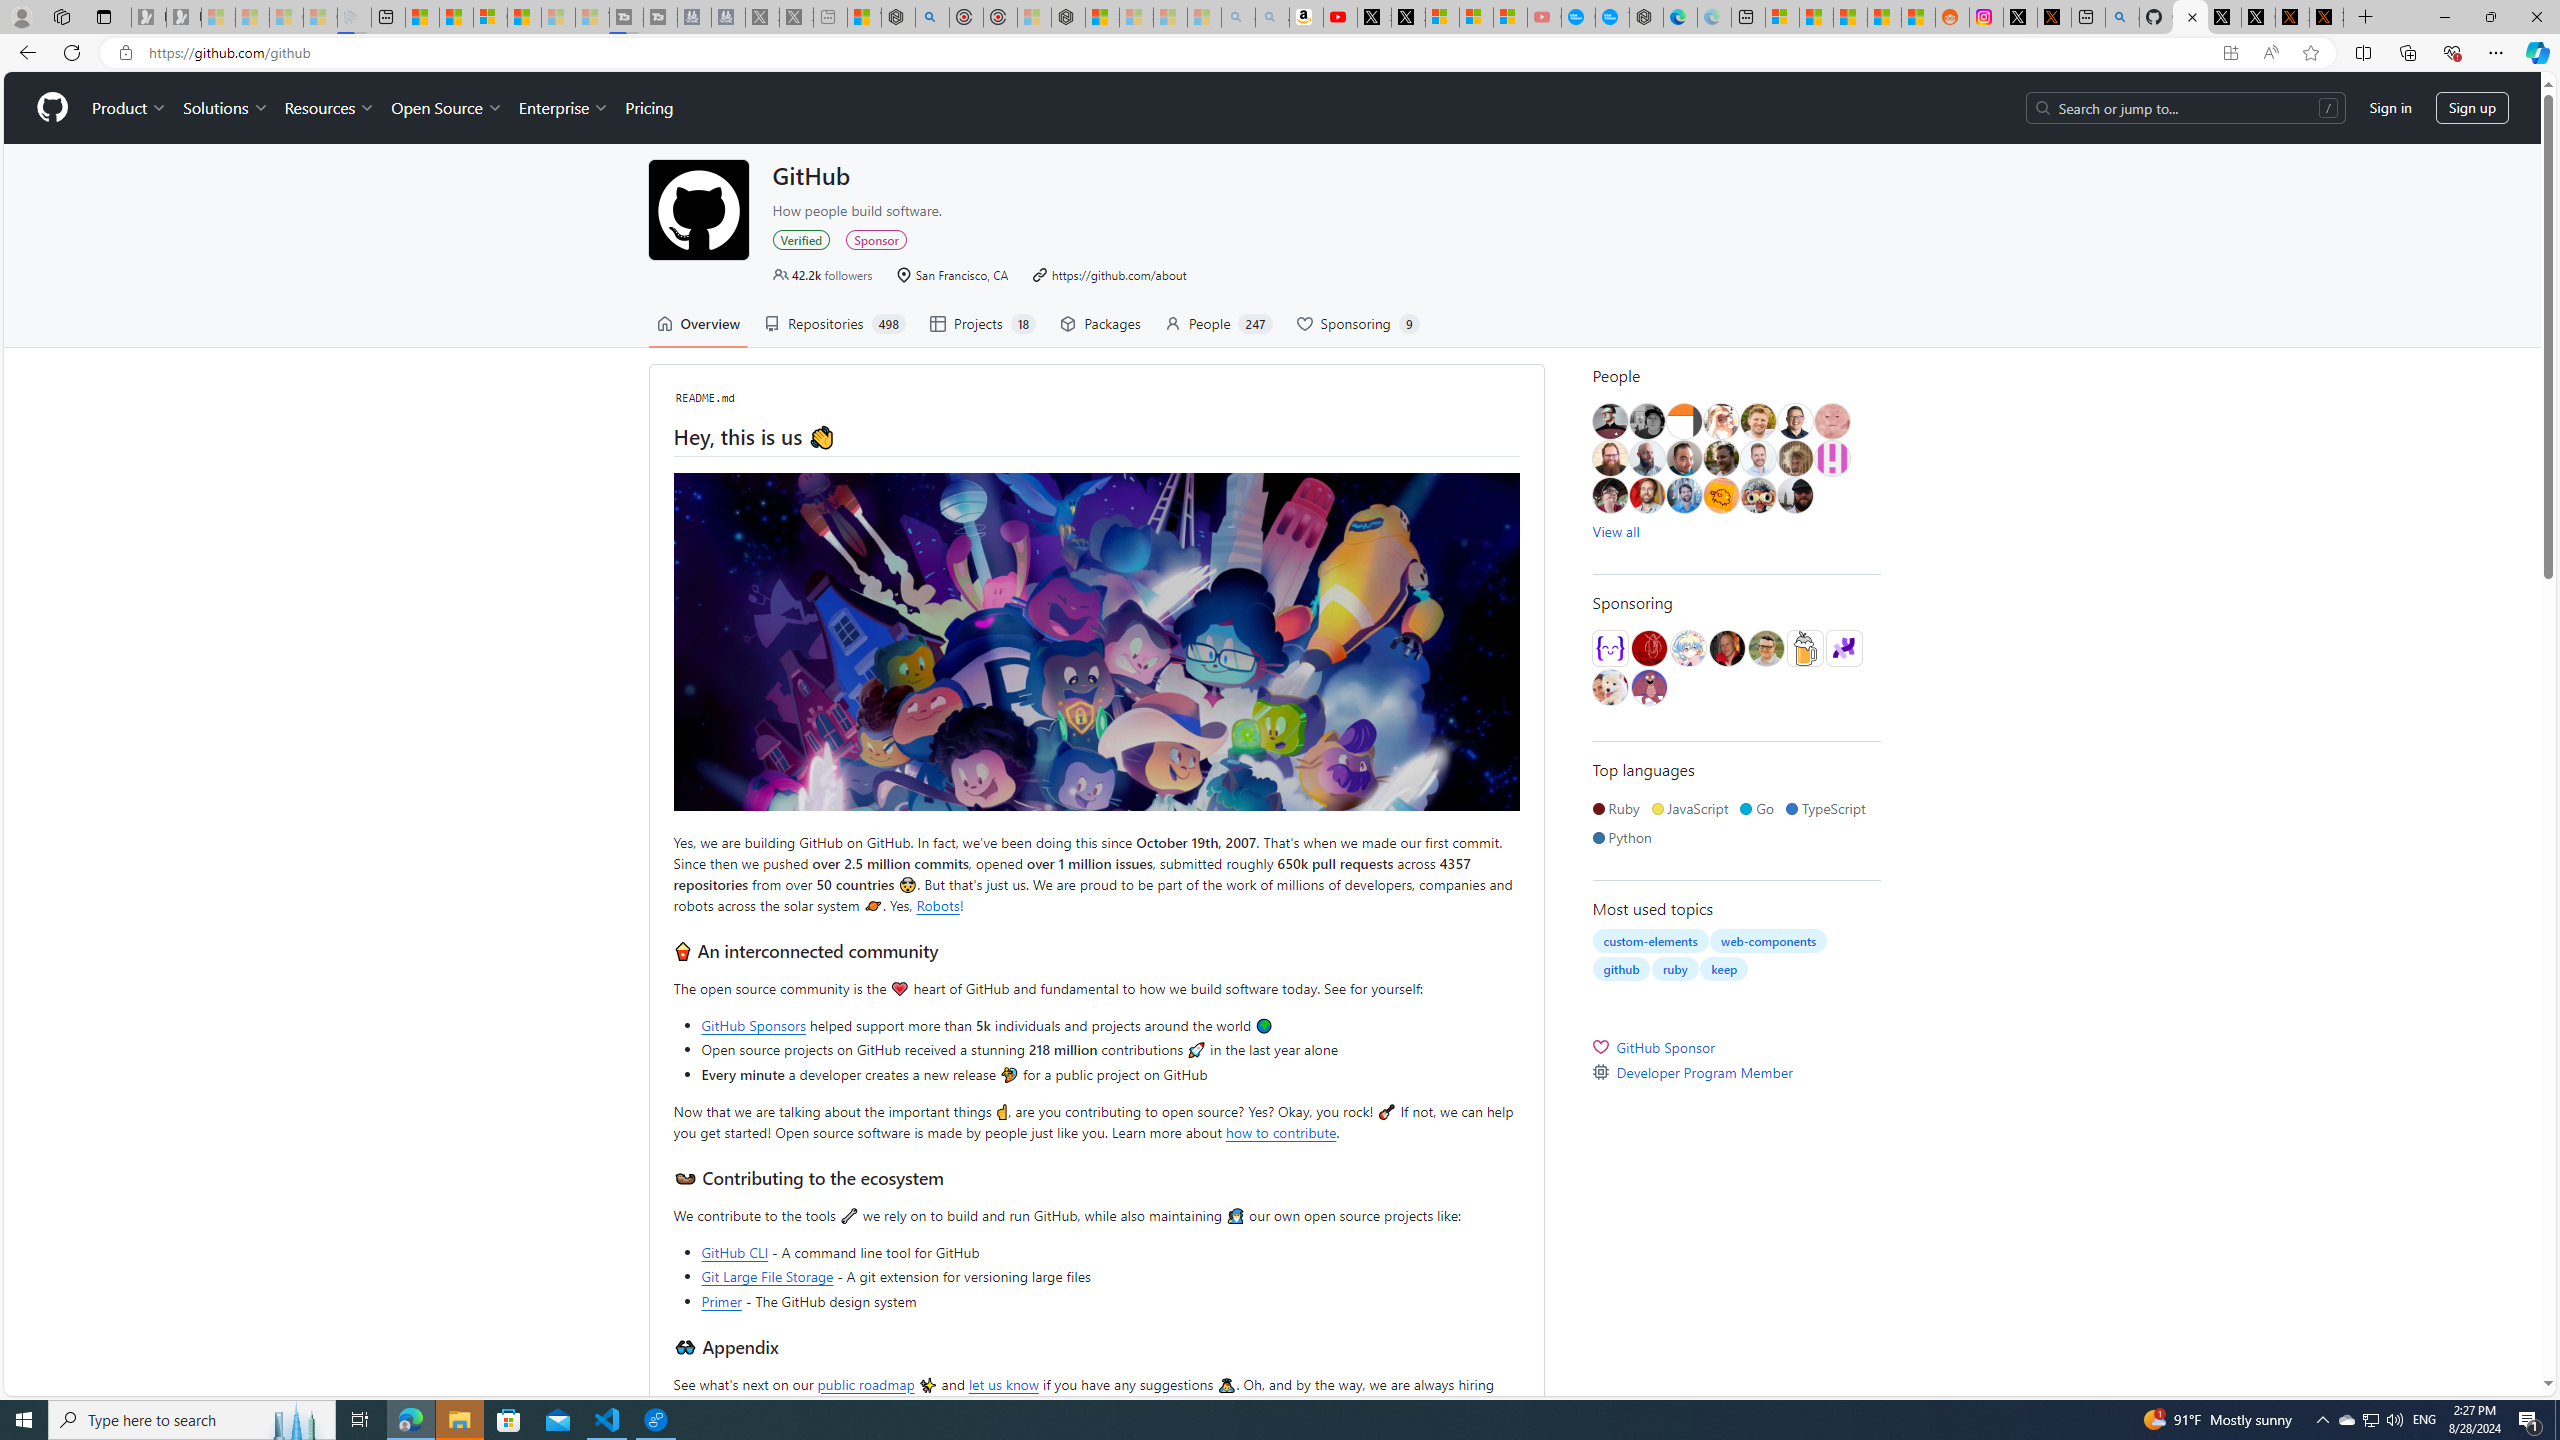  What do you see at coordinates (1544, 17) in the screenshot?
I see `Gloom - YouTube - Sleeping` at bounding box center [1544, 17].